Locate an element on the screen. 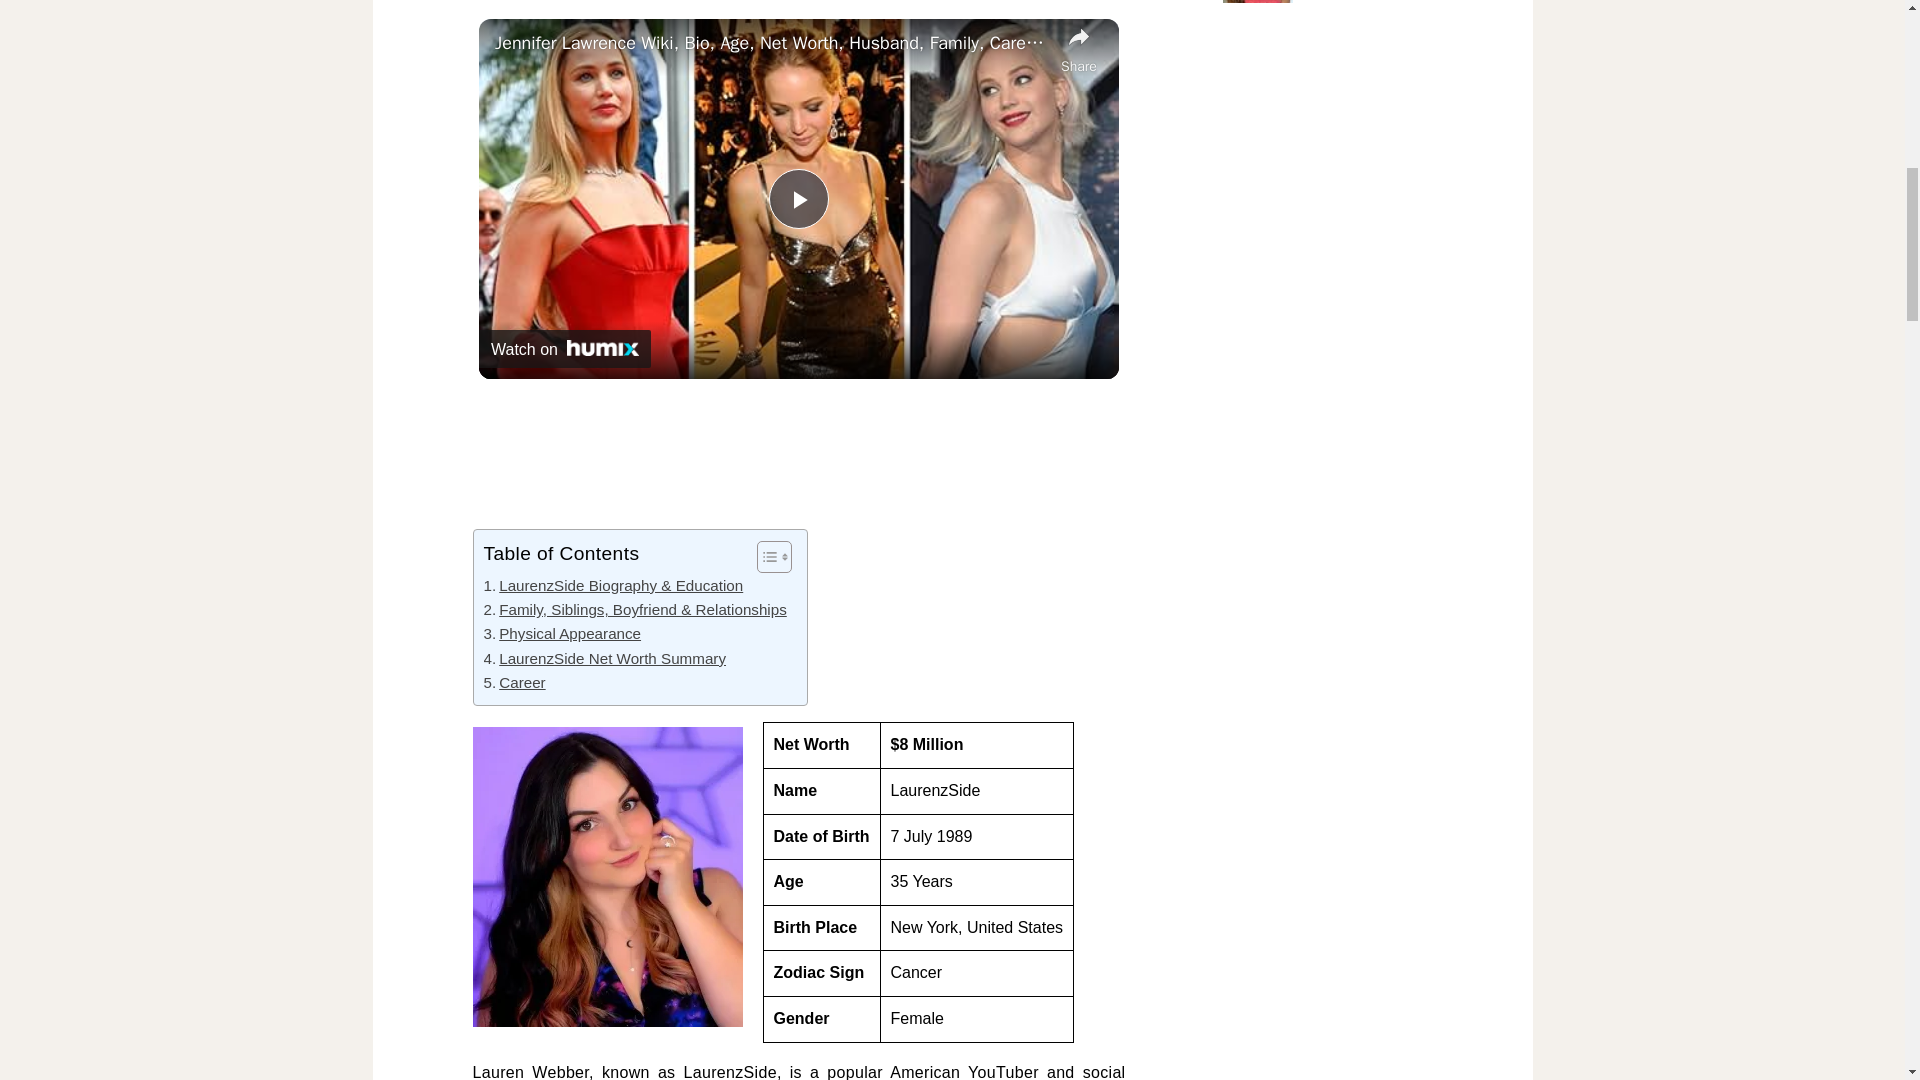  Share is located at coordinates (1078, 49).